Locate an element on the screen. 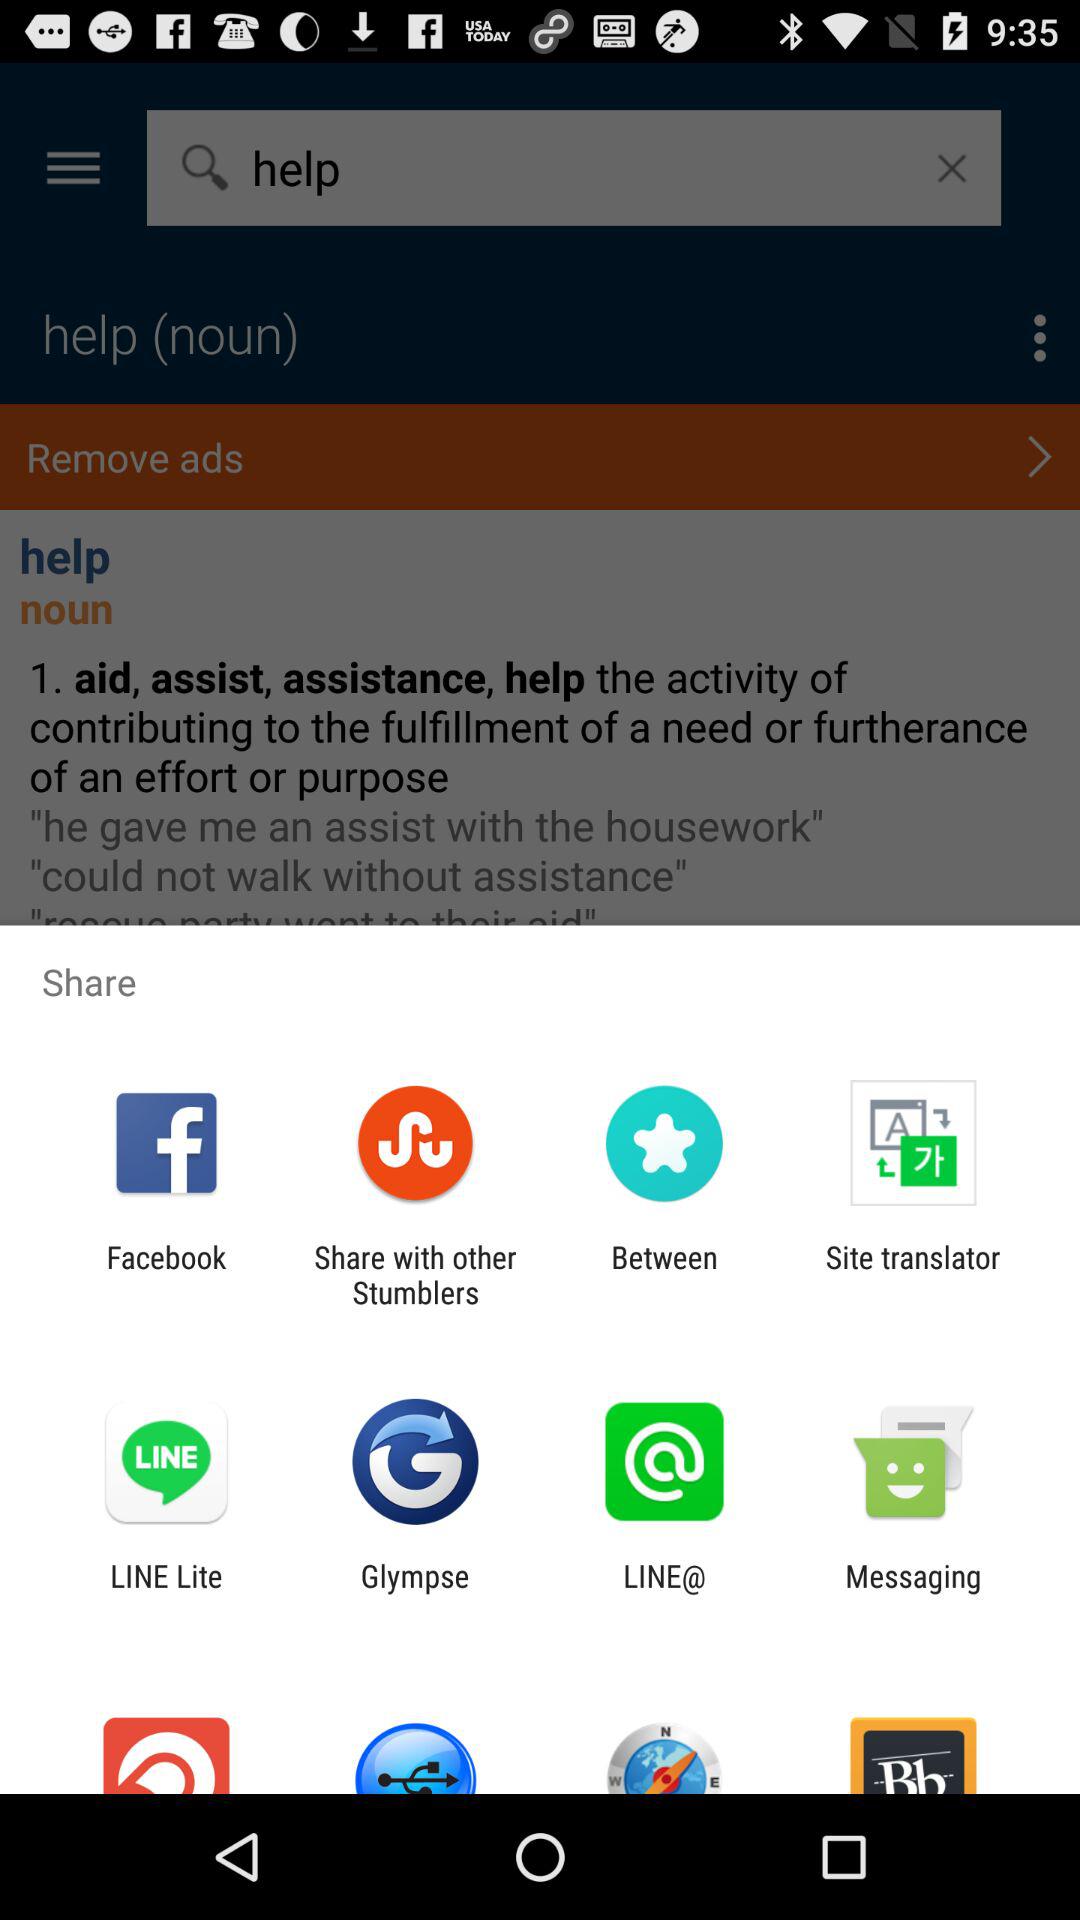 The width and height of the screenshot is (1080, 1920). swipe to share with other app is located at coordinates (415, 1274).